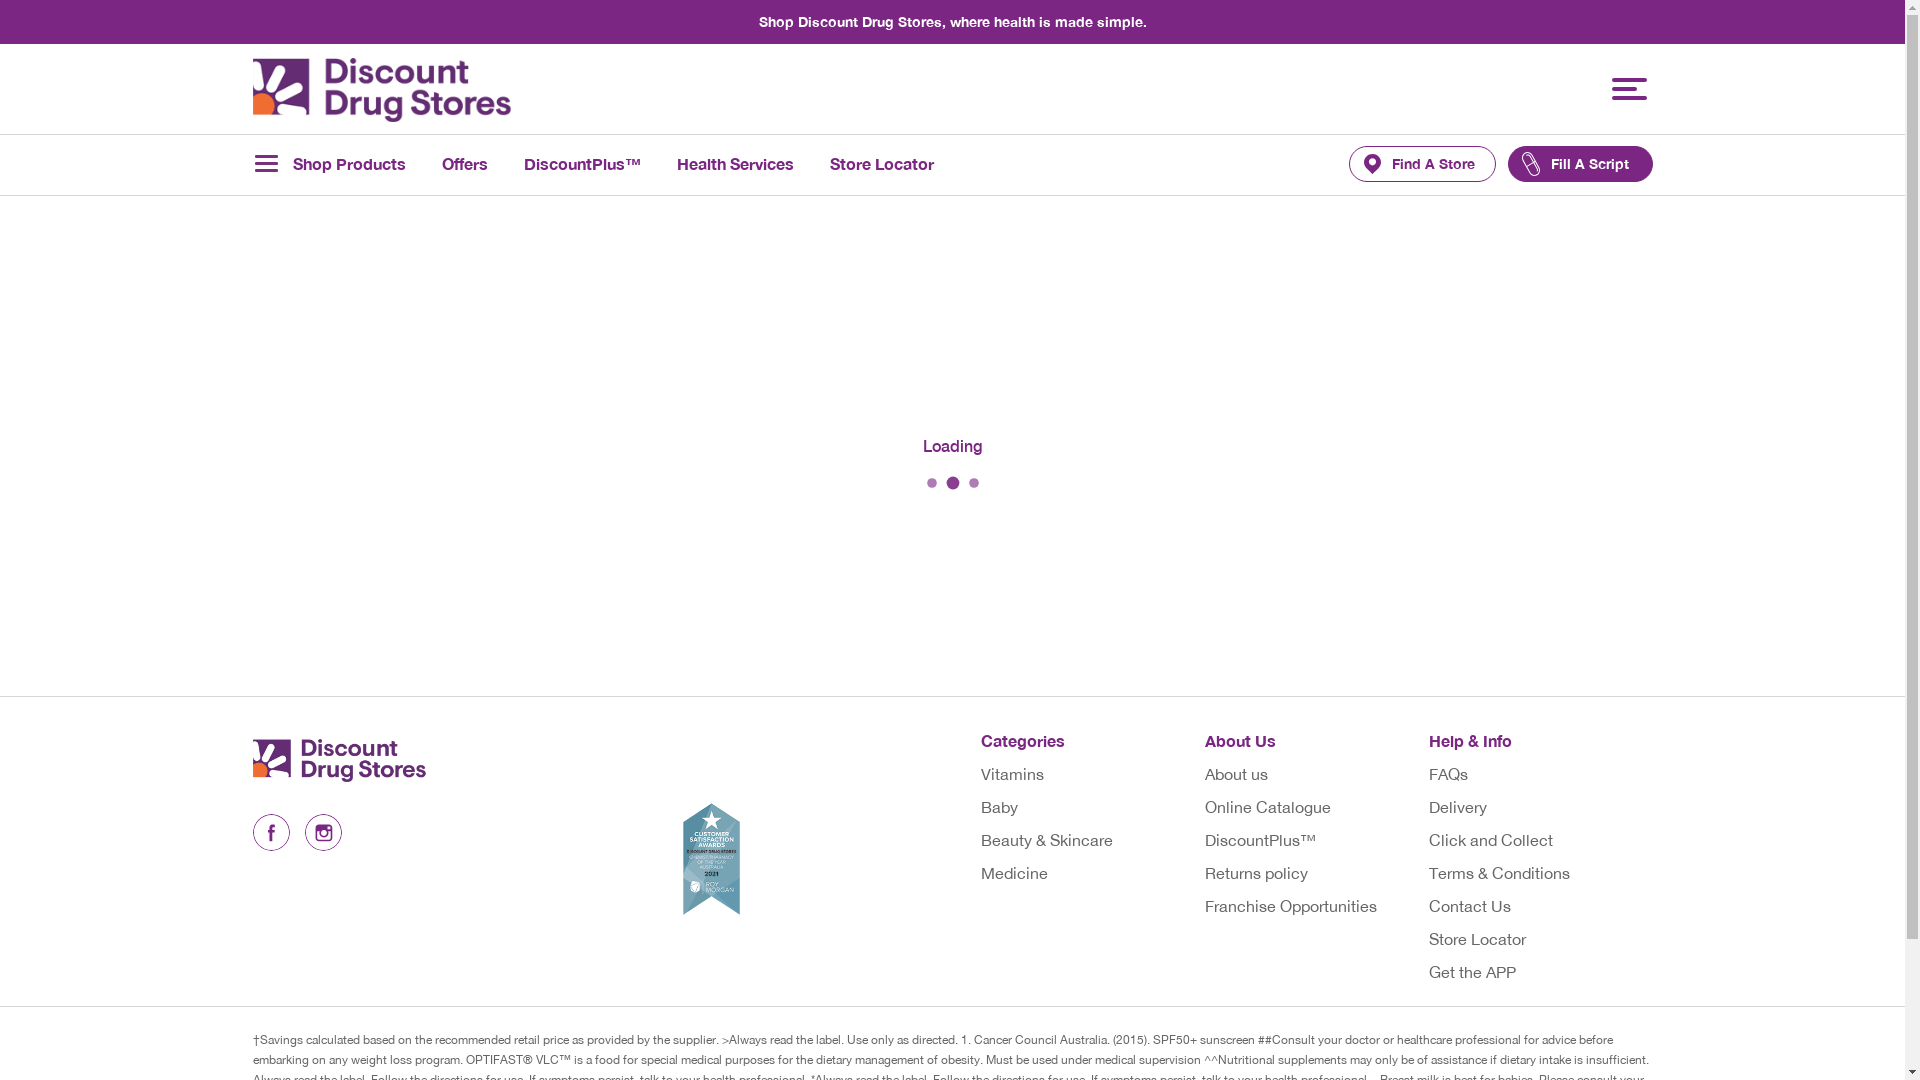  Describe the element at coordinates (381, 90) in the screenshot. I see `Discount Drug Stores` at that location.